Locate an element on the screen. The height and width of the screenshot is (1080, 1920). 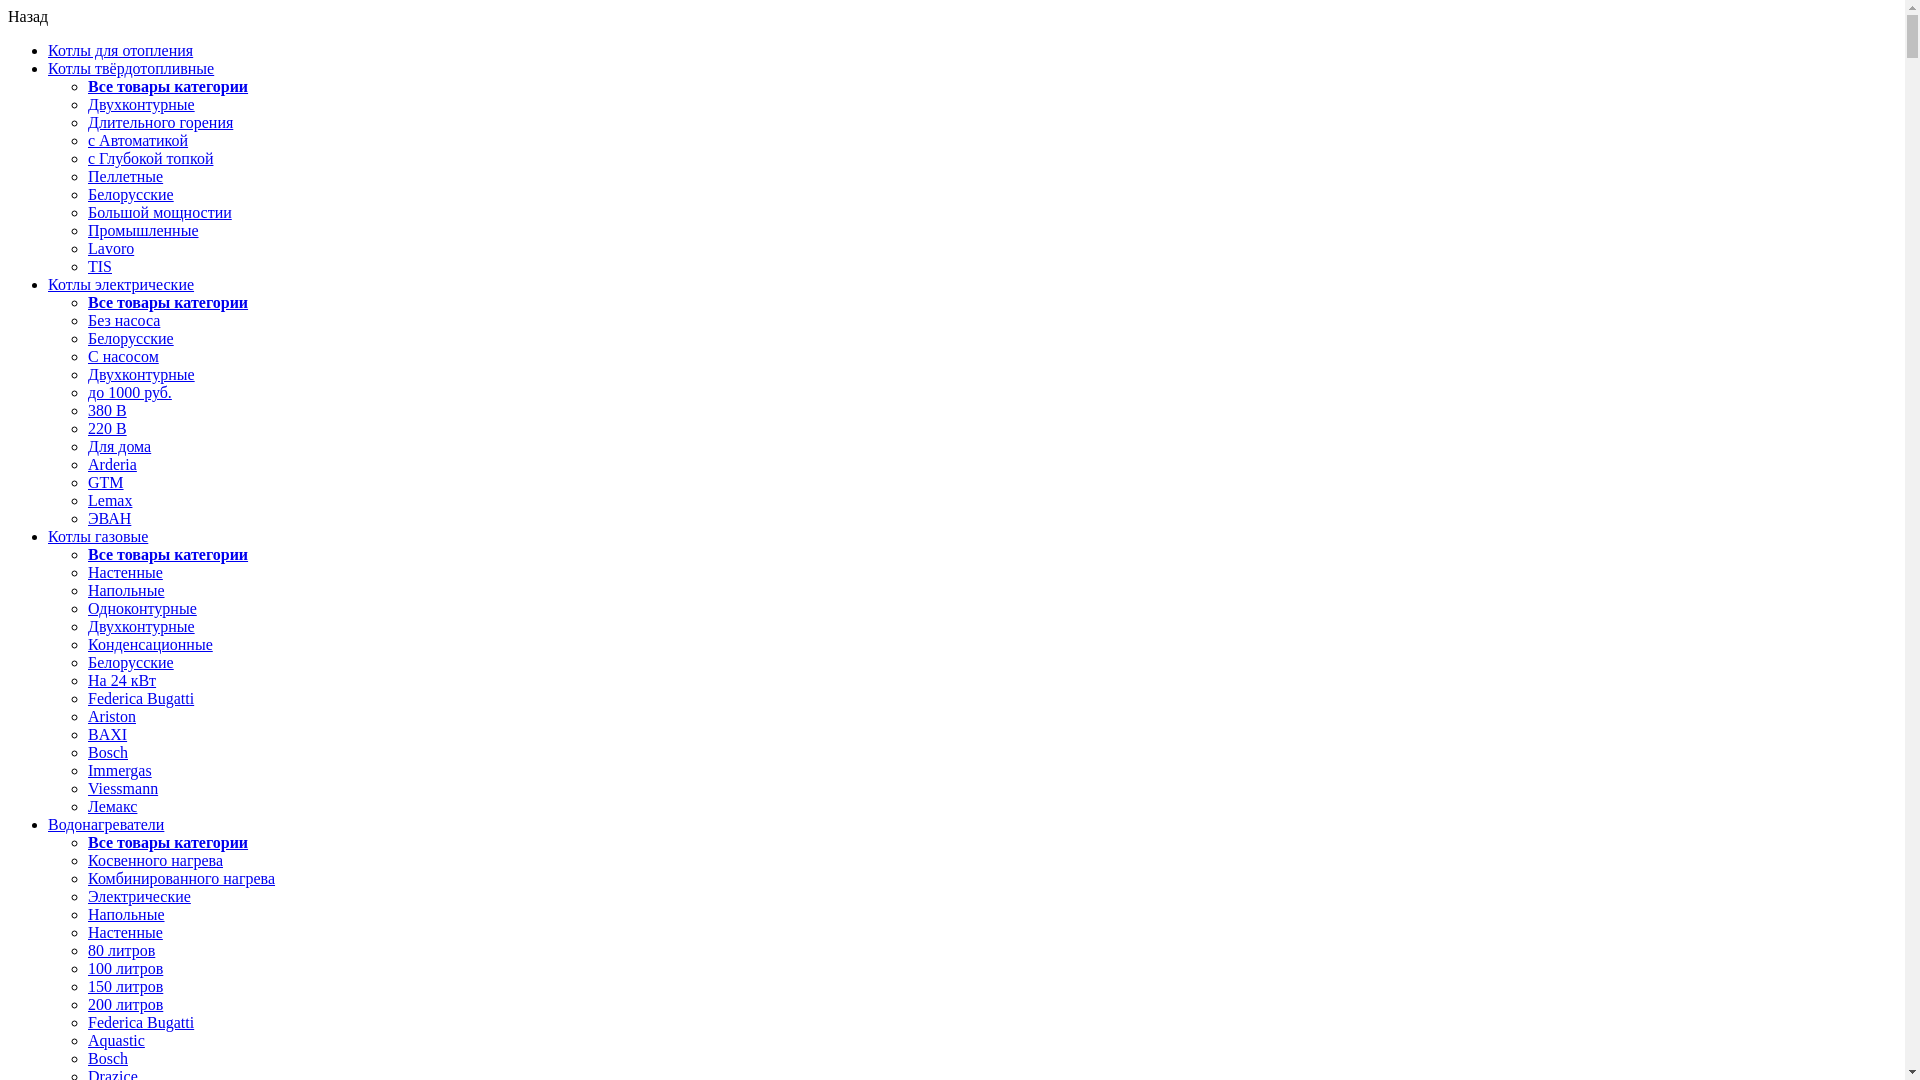
Federica Bugatti is located at coordinates (141, 1022).